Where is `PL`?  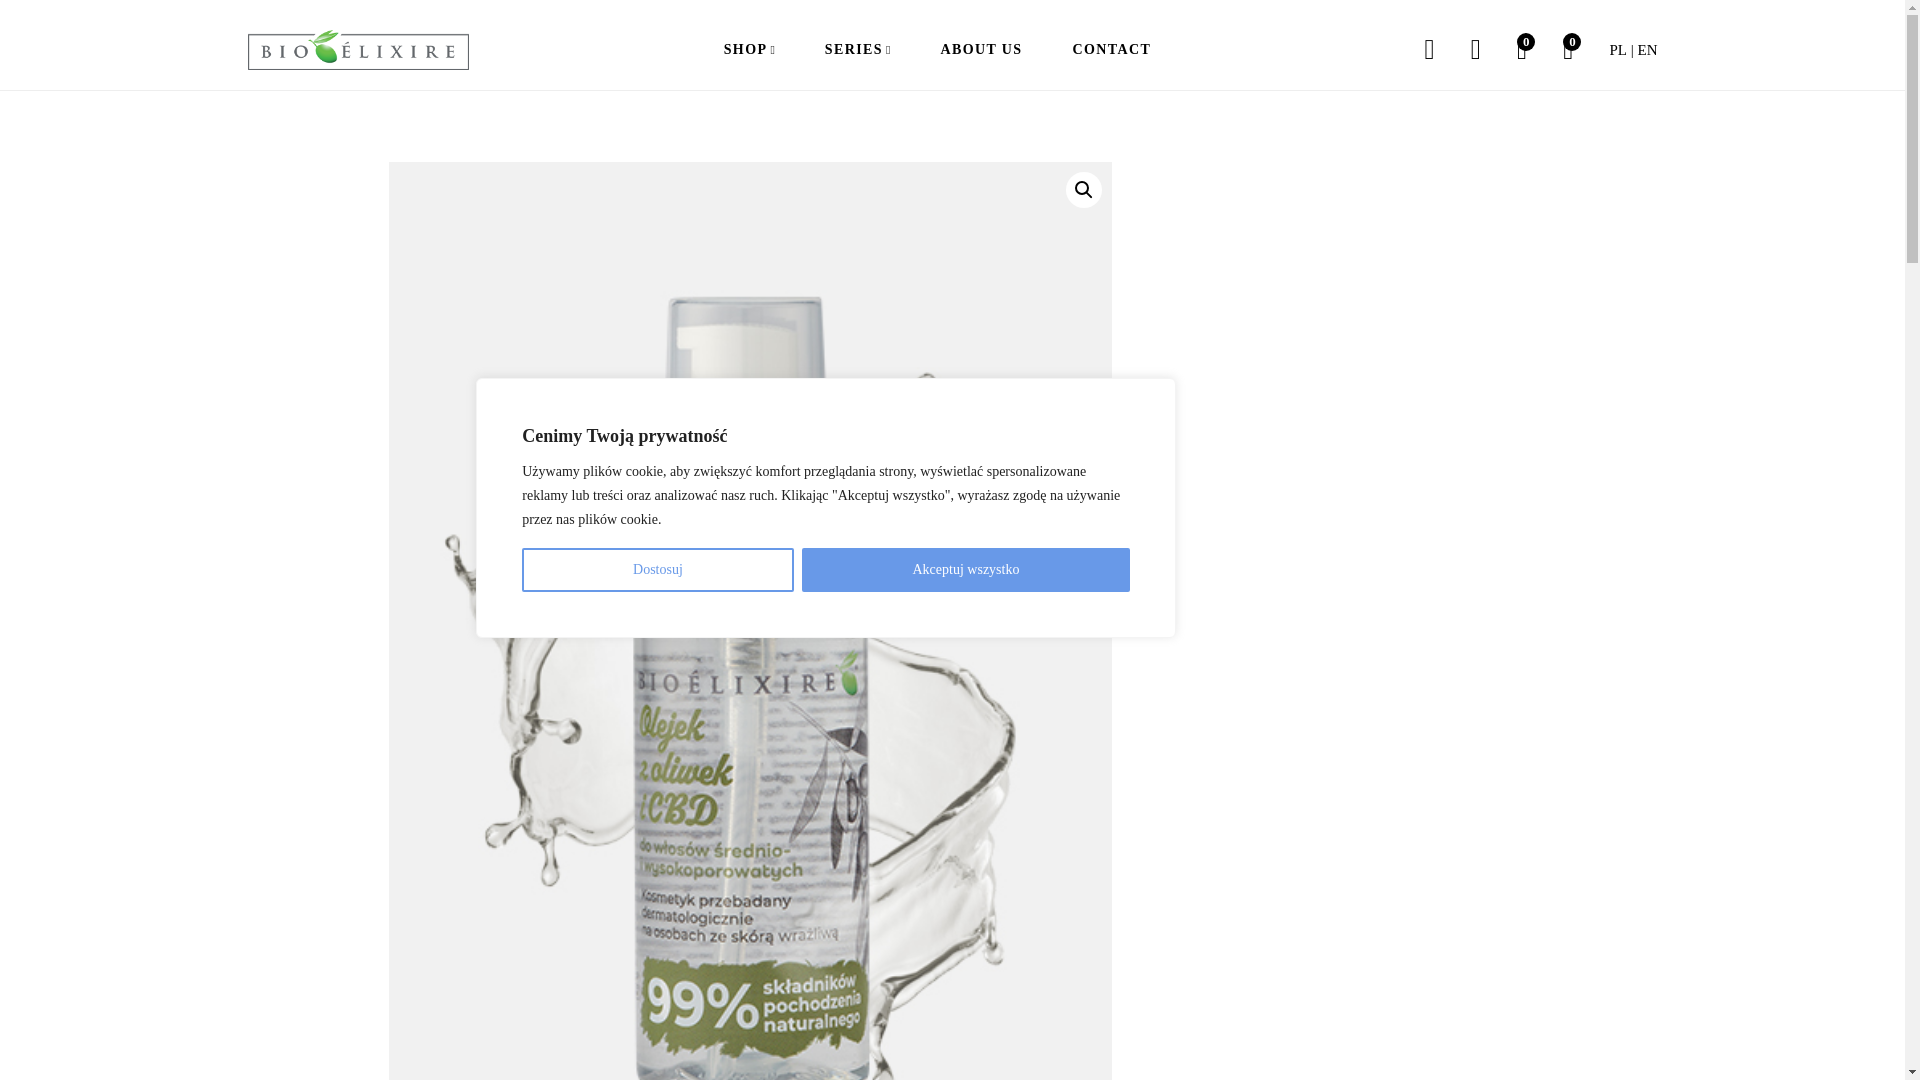 PL is located at coordinates (1617, 50).